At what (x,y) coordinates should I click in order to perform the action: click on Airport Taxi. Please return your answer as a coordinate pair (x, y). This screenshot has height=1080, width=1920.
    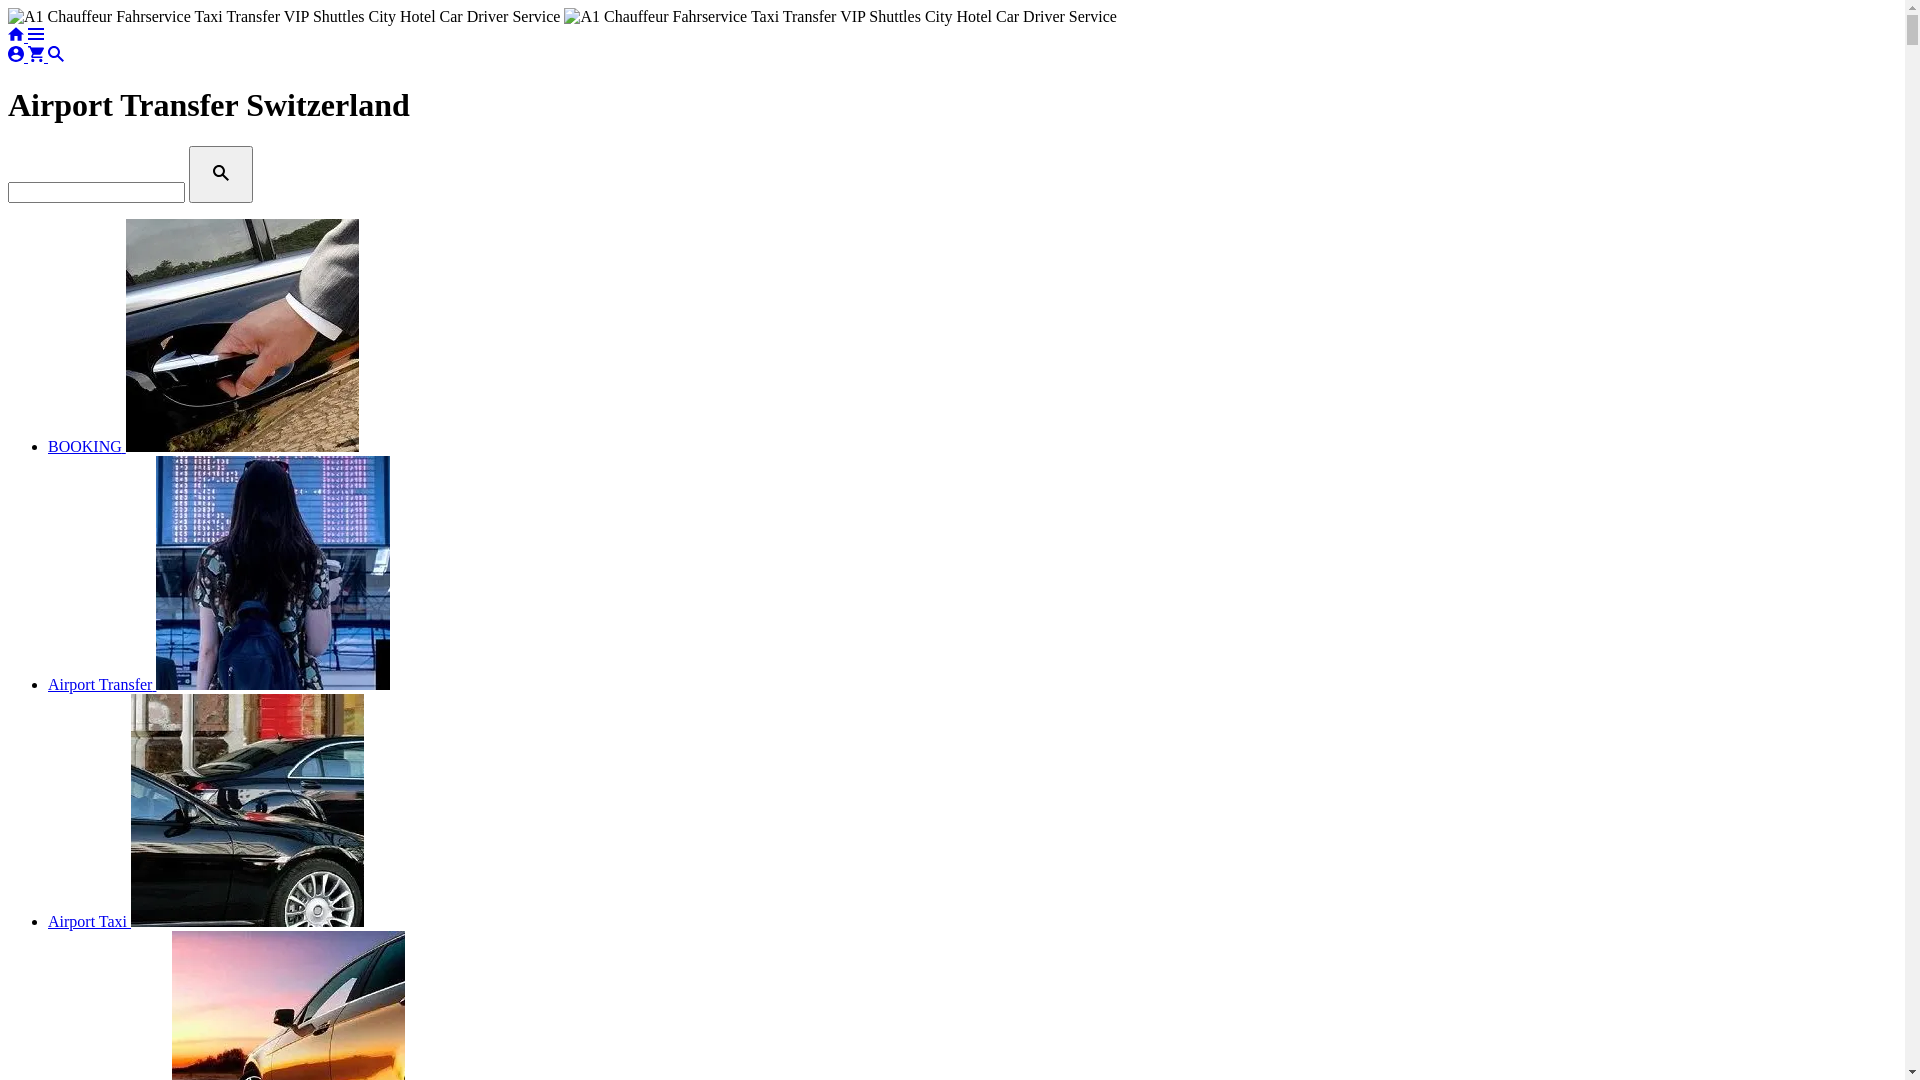
    Looking at the image, I should click on (206, 922).